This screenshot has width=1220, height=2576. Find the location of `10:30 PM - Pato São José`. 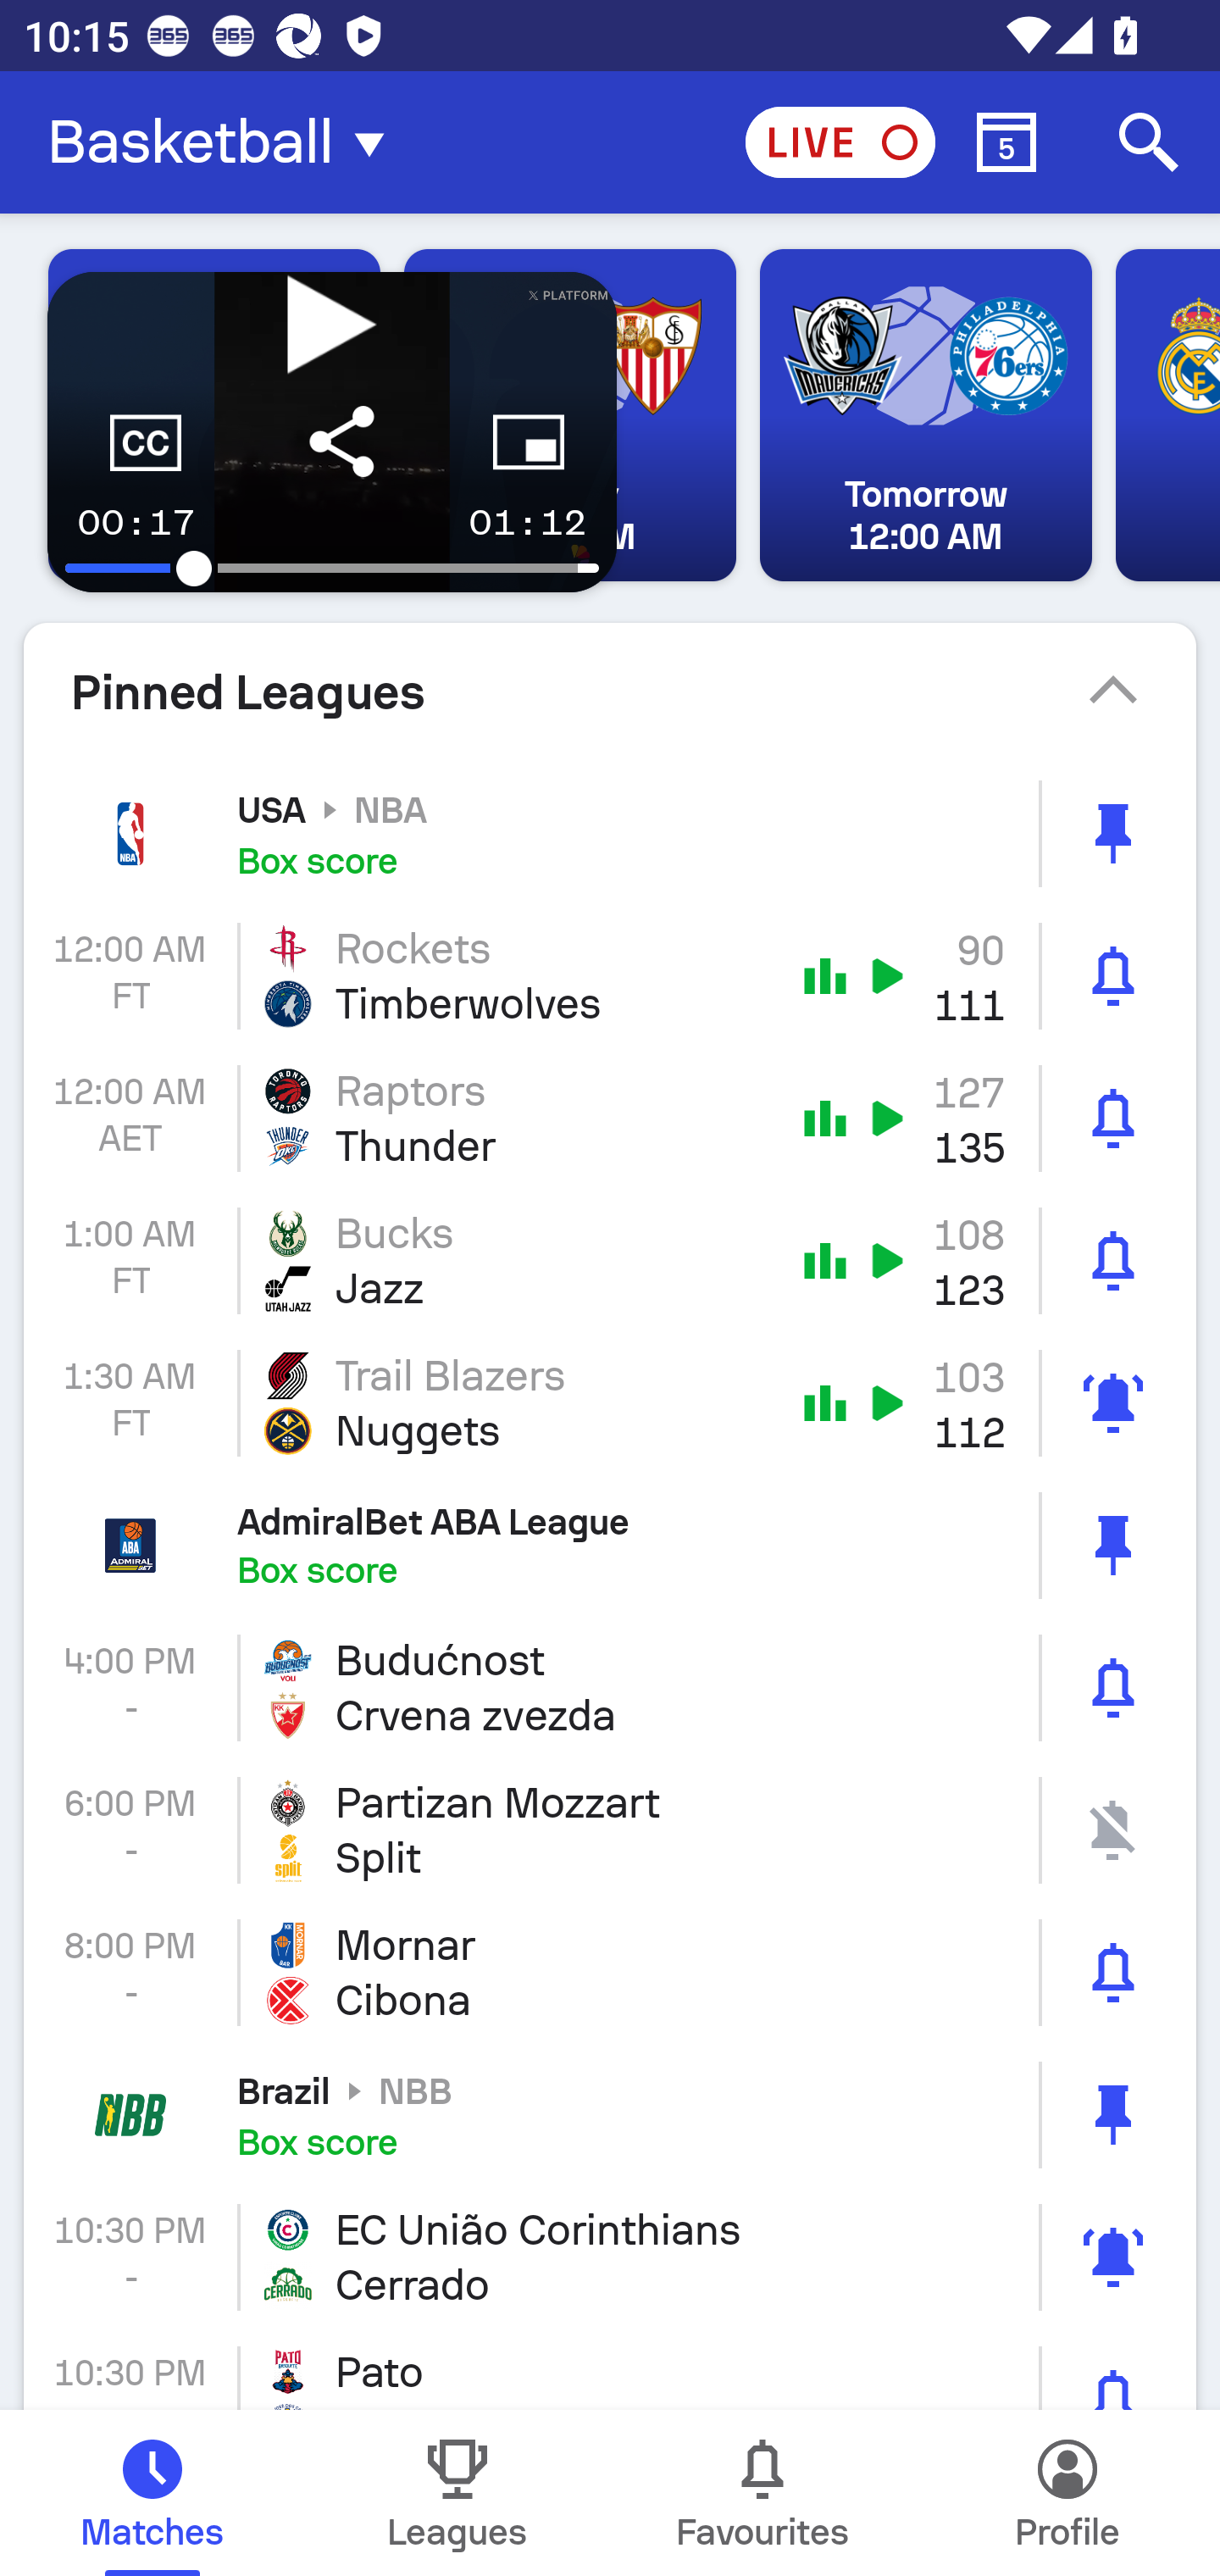

10:30 PM - Pato São José is located at coordinates (610, 2369).